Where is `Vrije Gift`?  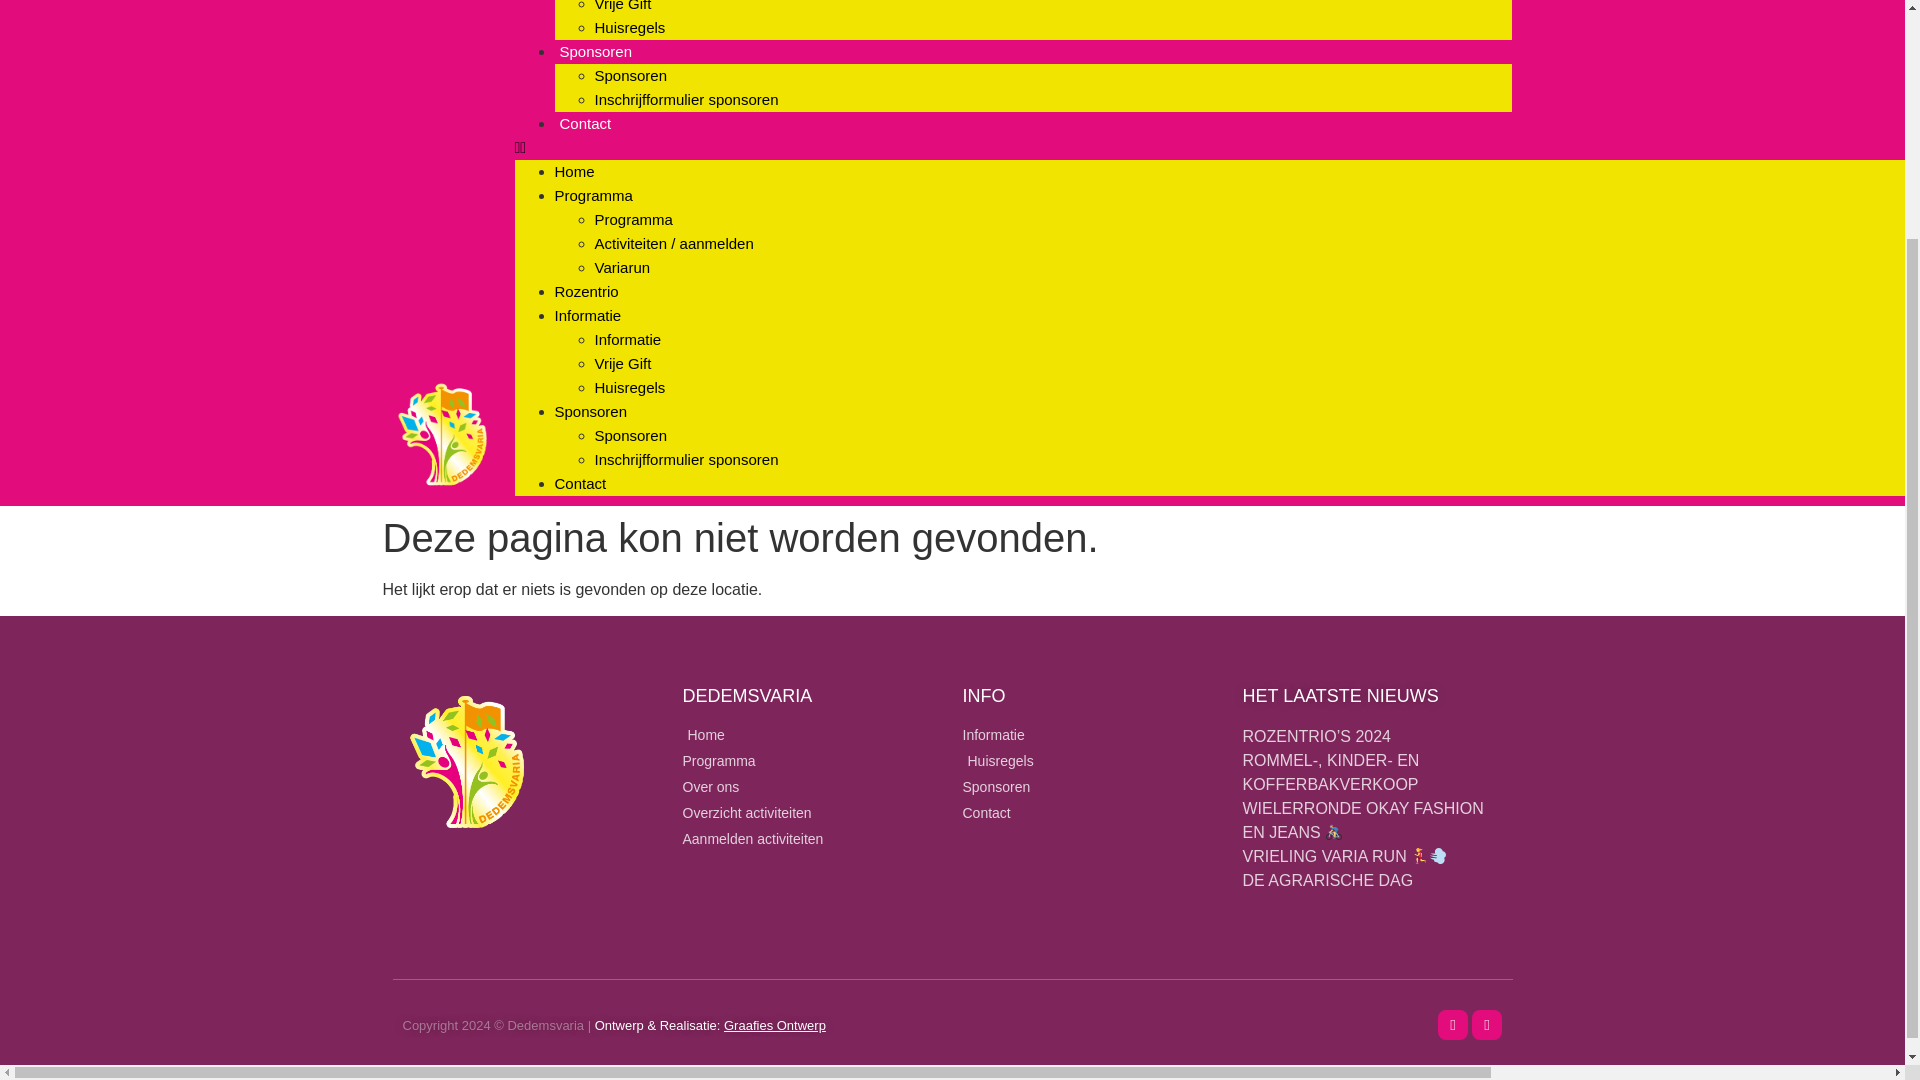
Vrije Gift is located at coordinates (622, 6).